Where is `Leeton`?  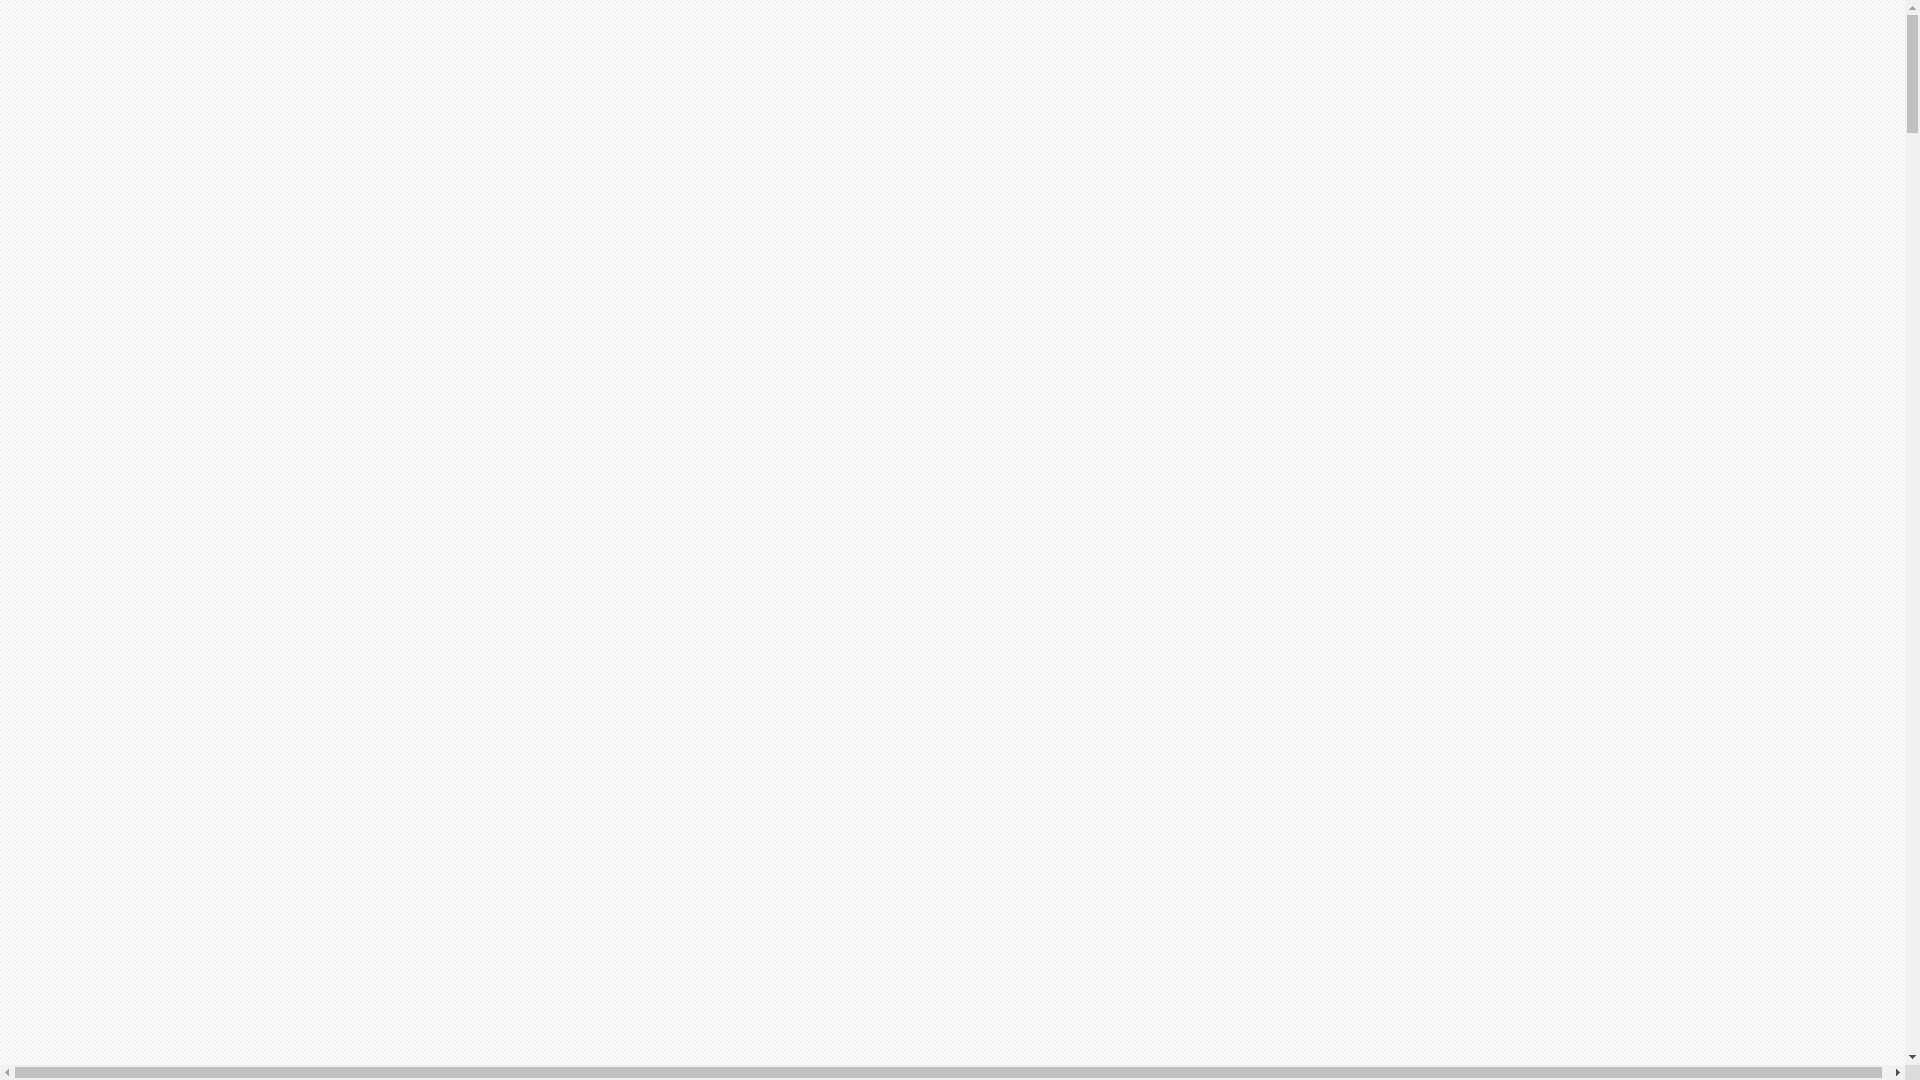
Leeton is located at coordinates (110, 466).